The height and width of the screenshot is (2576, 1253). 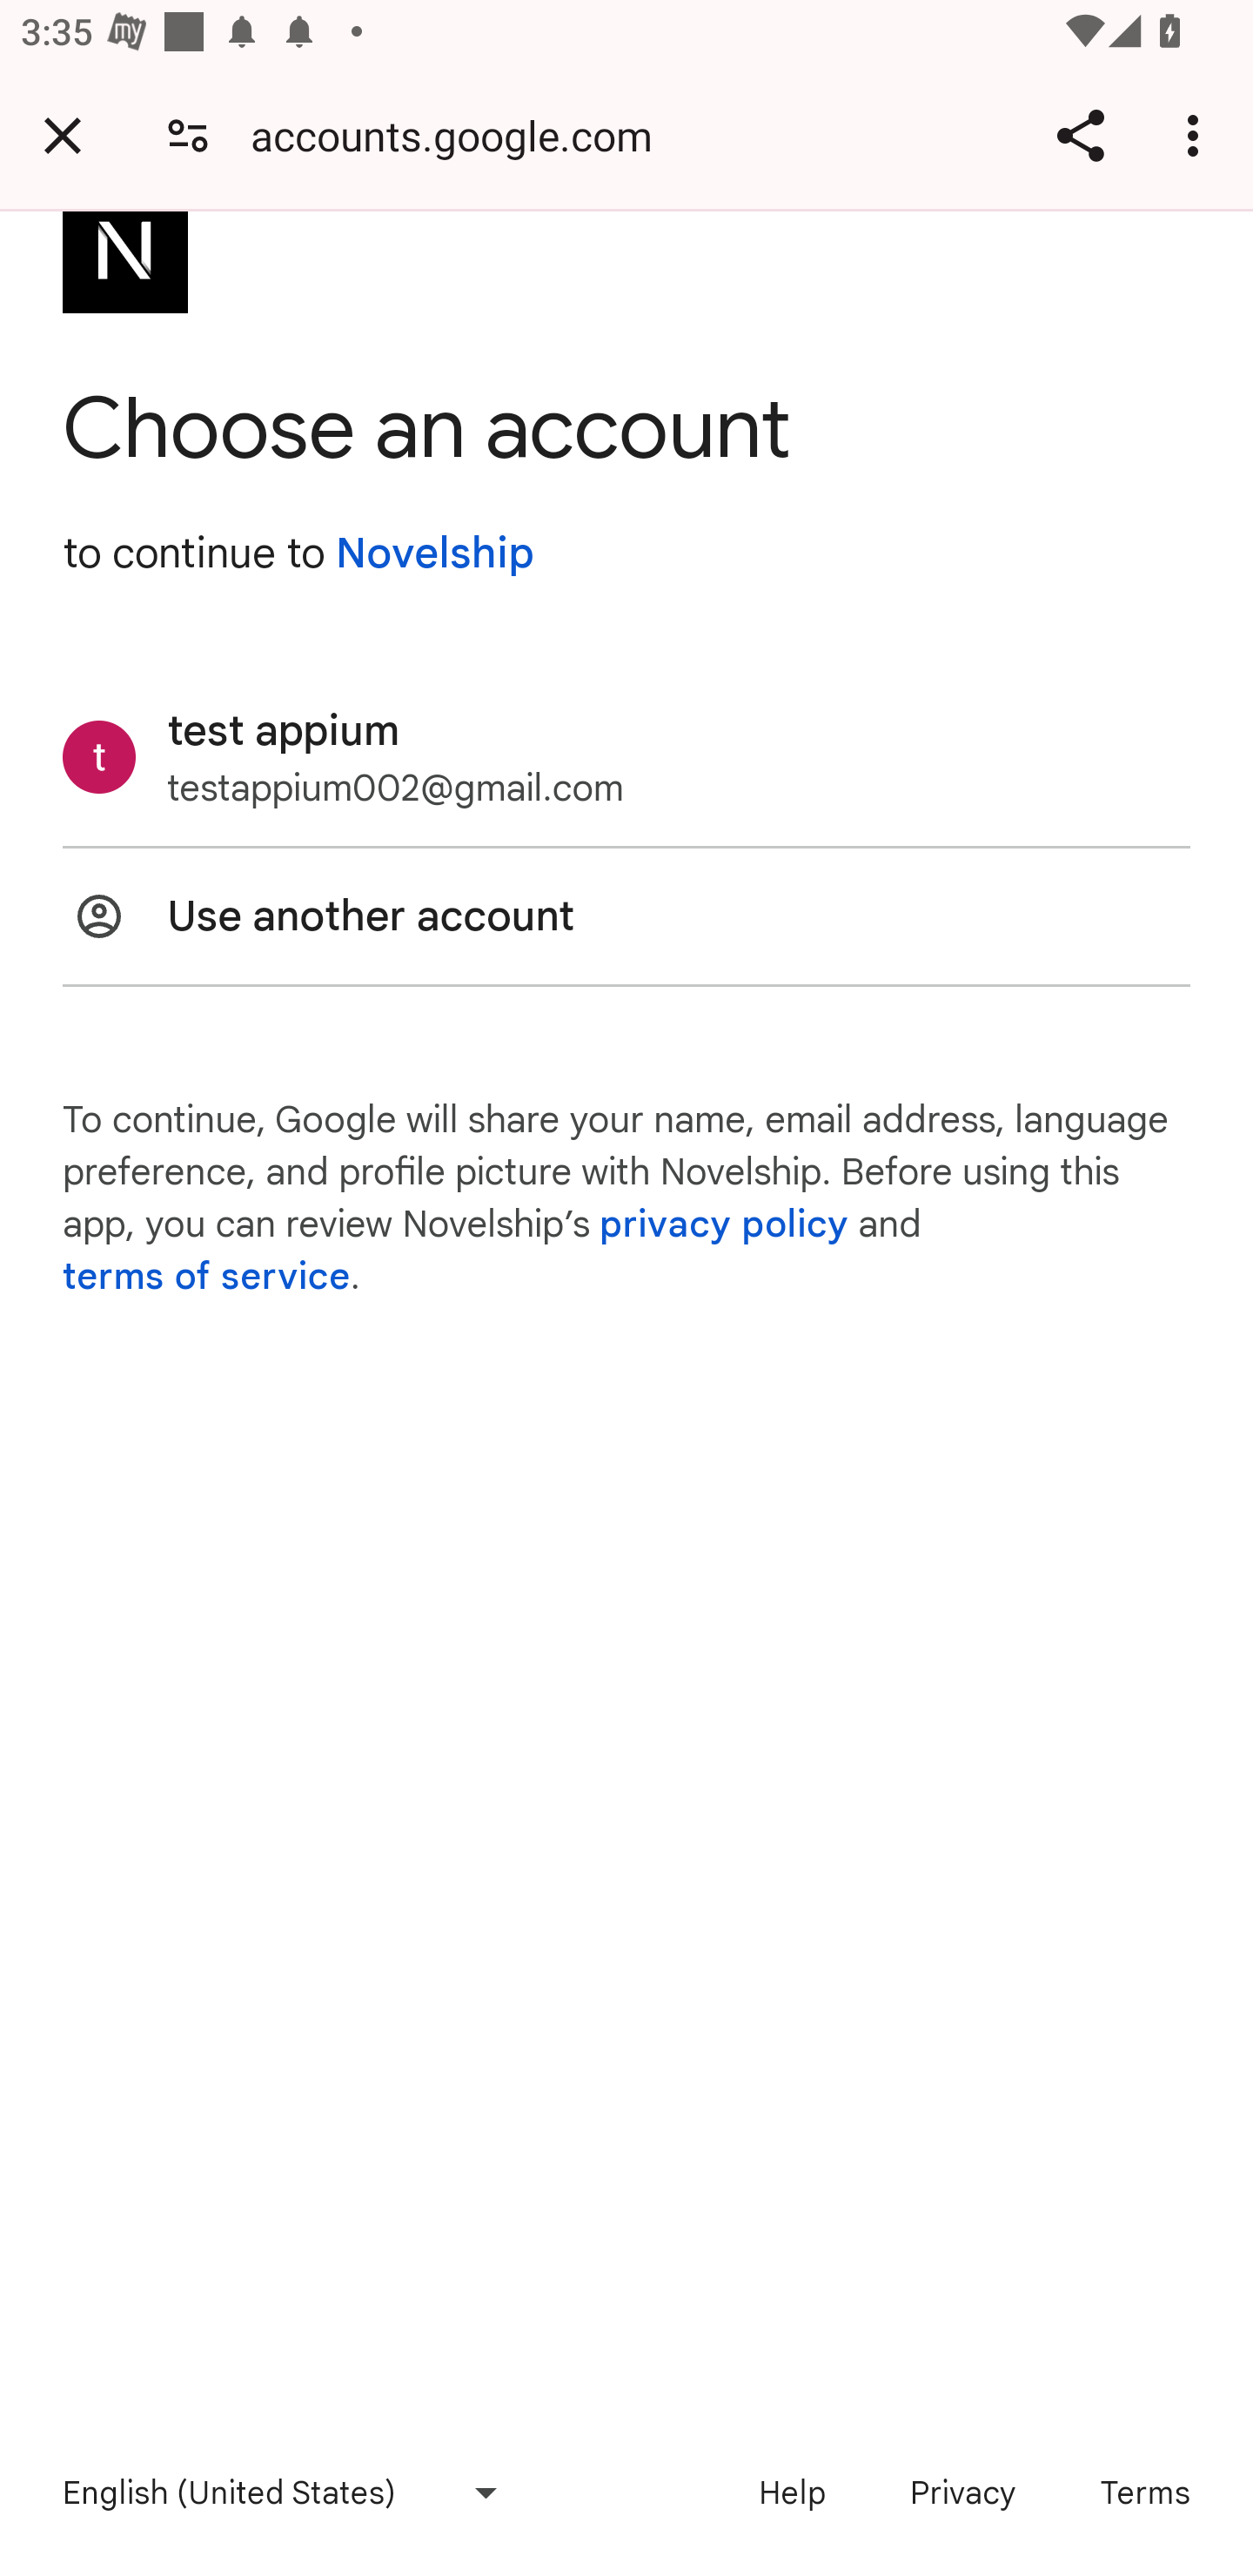 I want to click on Privacy, so click(x=962, y=2492).